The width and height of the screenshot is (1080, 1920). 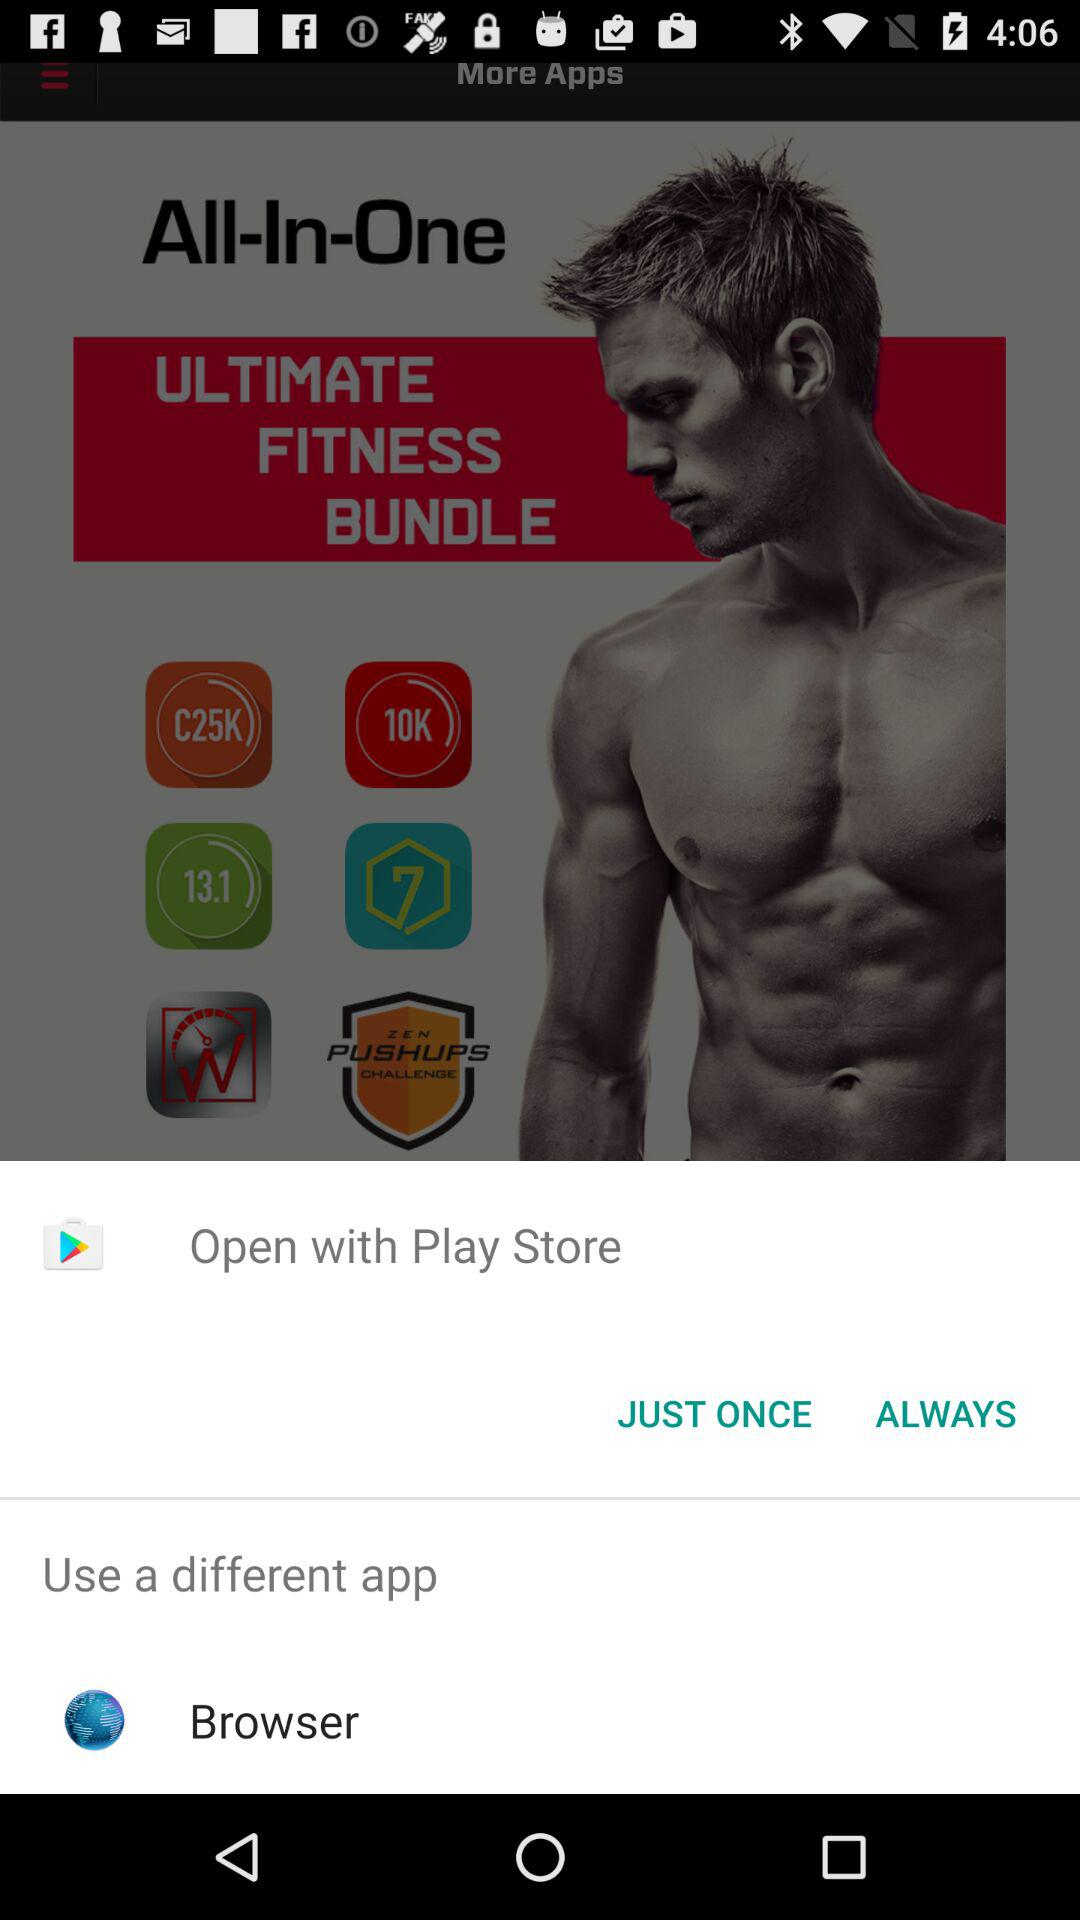 I want to click on open item next to always, so click(x=714, y=1413).